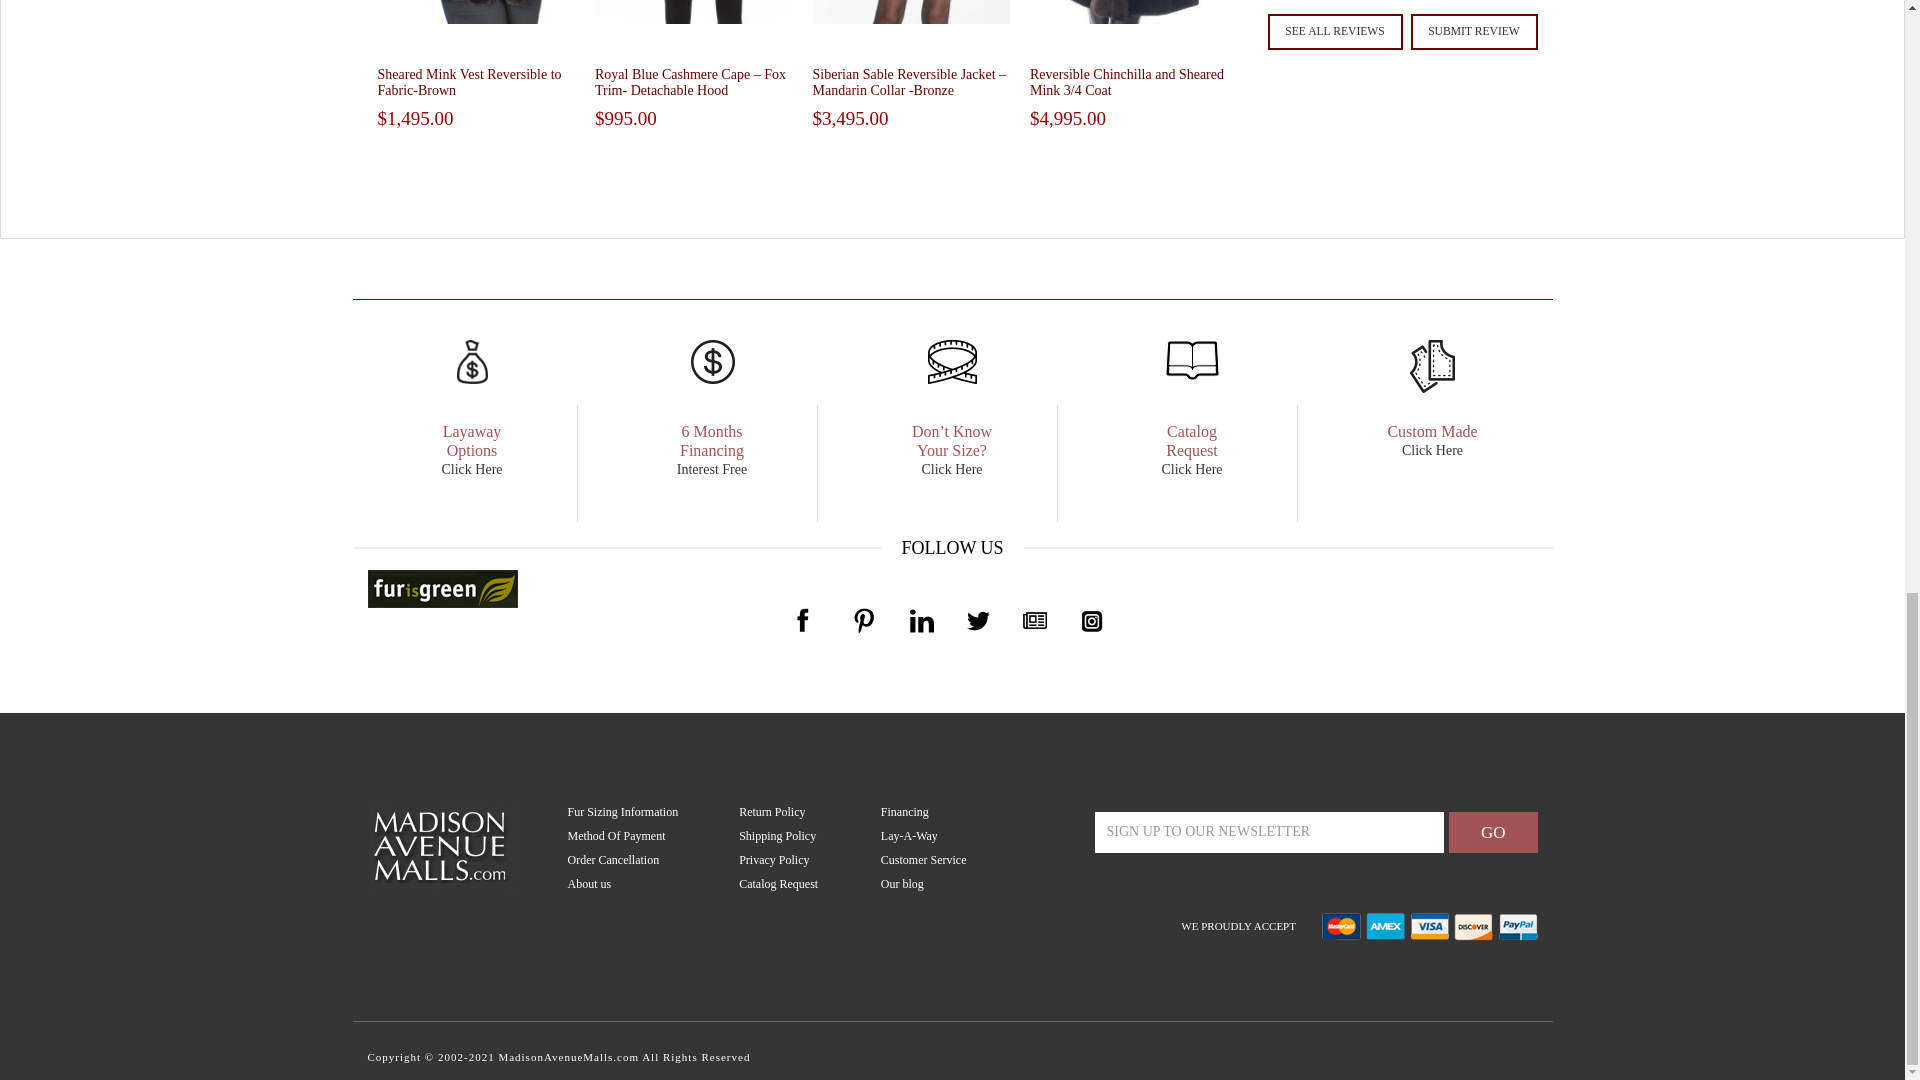 This screenshot has height=1080, width=1920. I want to click on Sheared-Mink-Vest-Reversible-to-Fabric-Brown, so click(477, 12).